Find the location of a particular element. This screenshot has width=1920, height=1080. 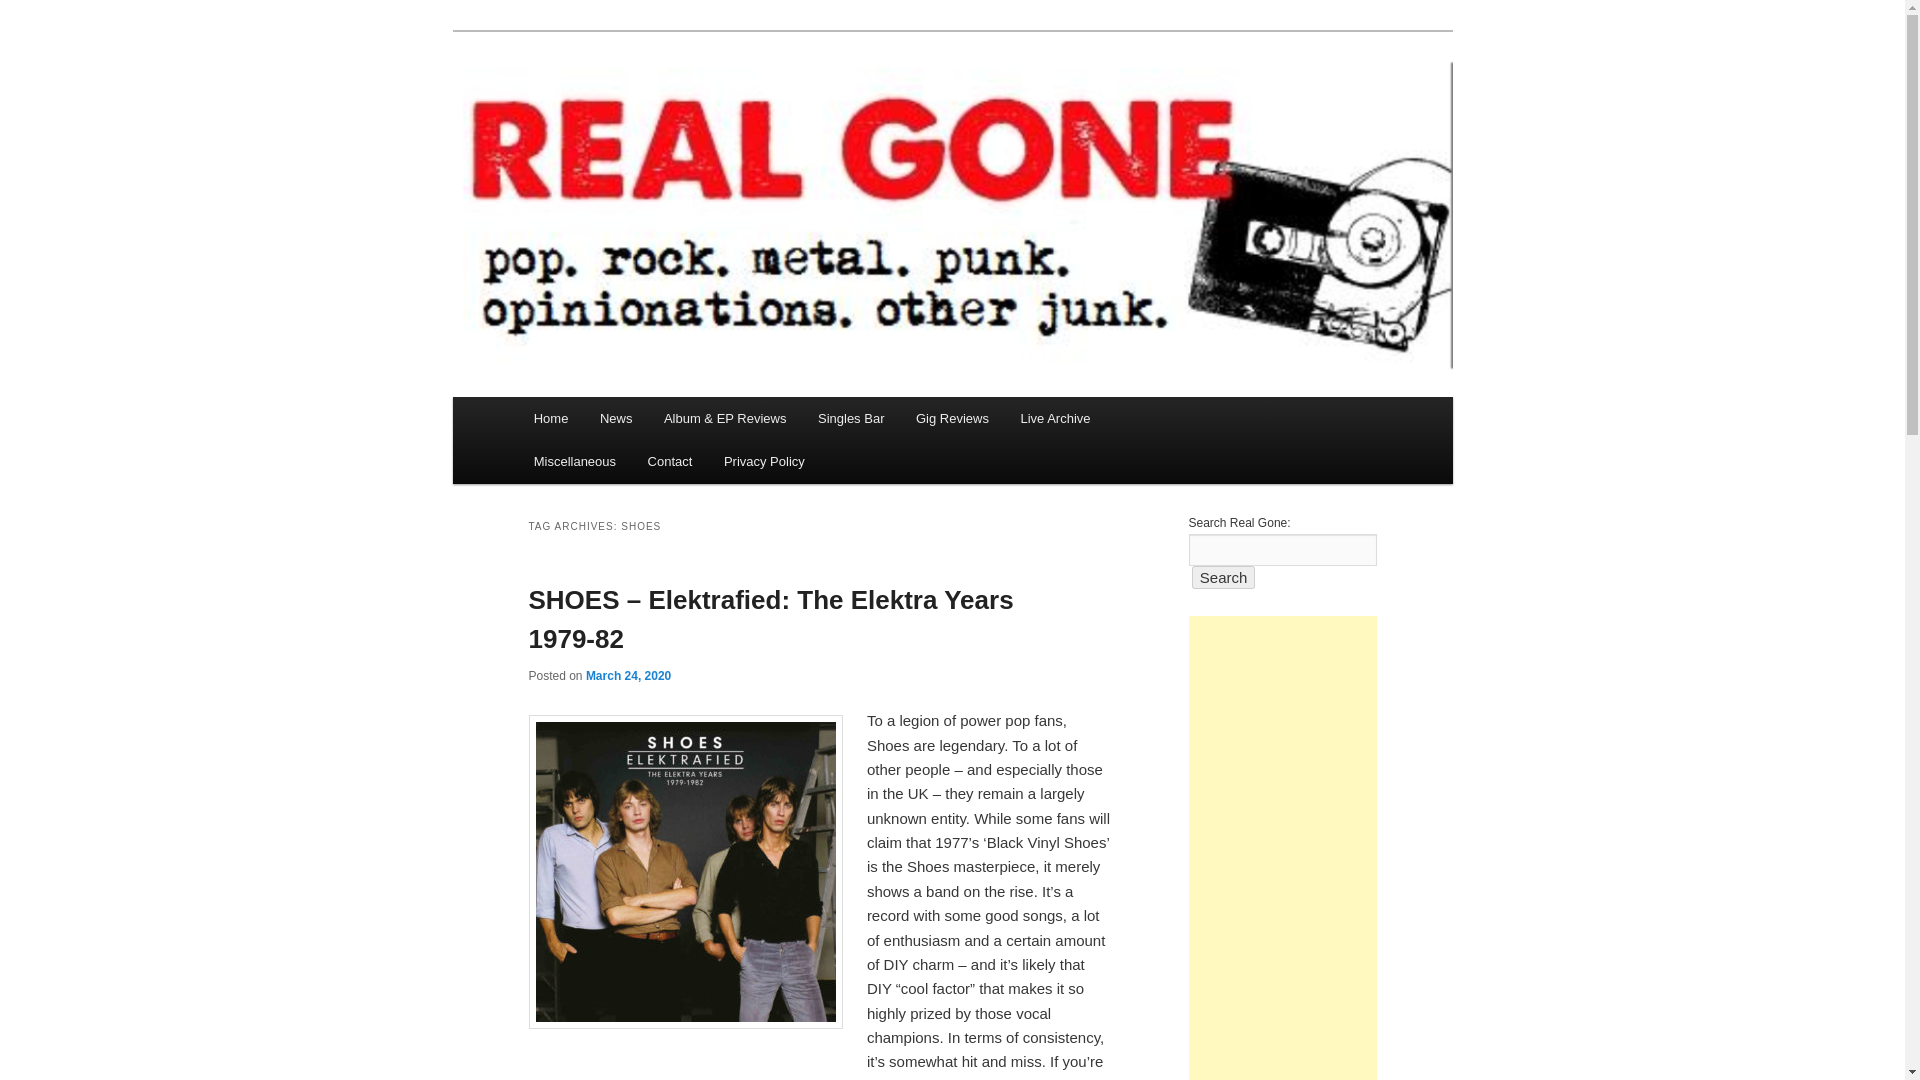

Gig Reviews is located at coordinates (952, 418).